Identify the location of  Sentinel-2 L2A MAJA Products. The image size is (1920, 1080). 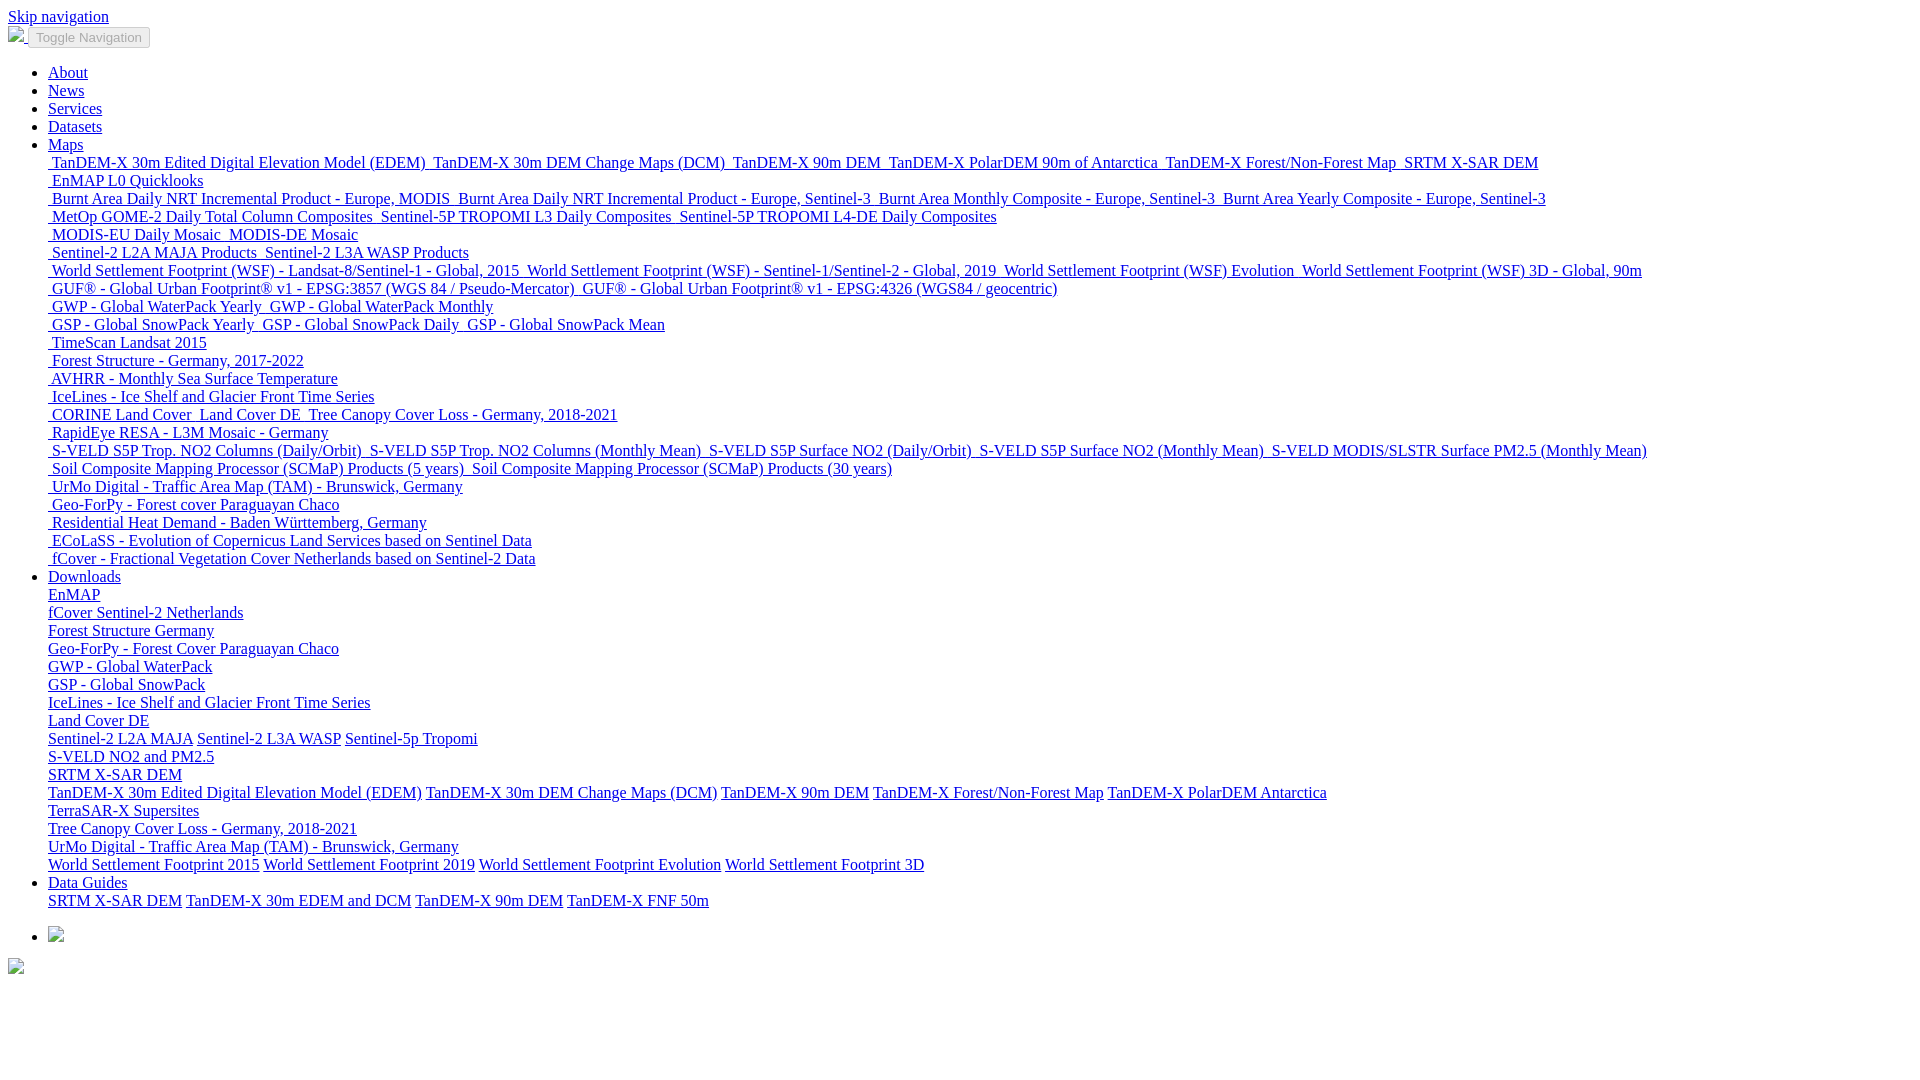
(154, 252).